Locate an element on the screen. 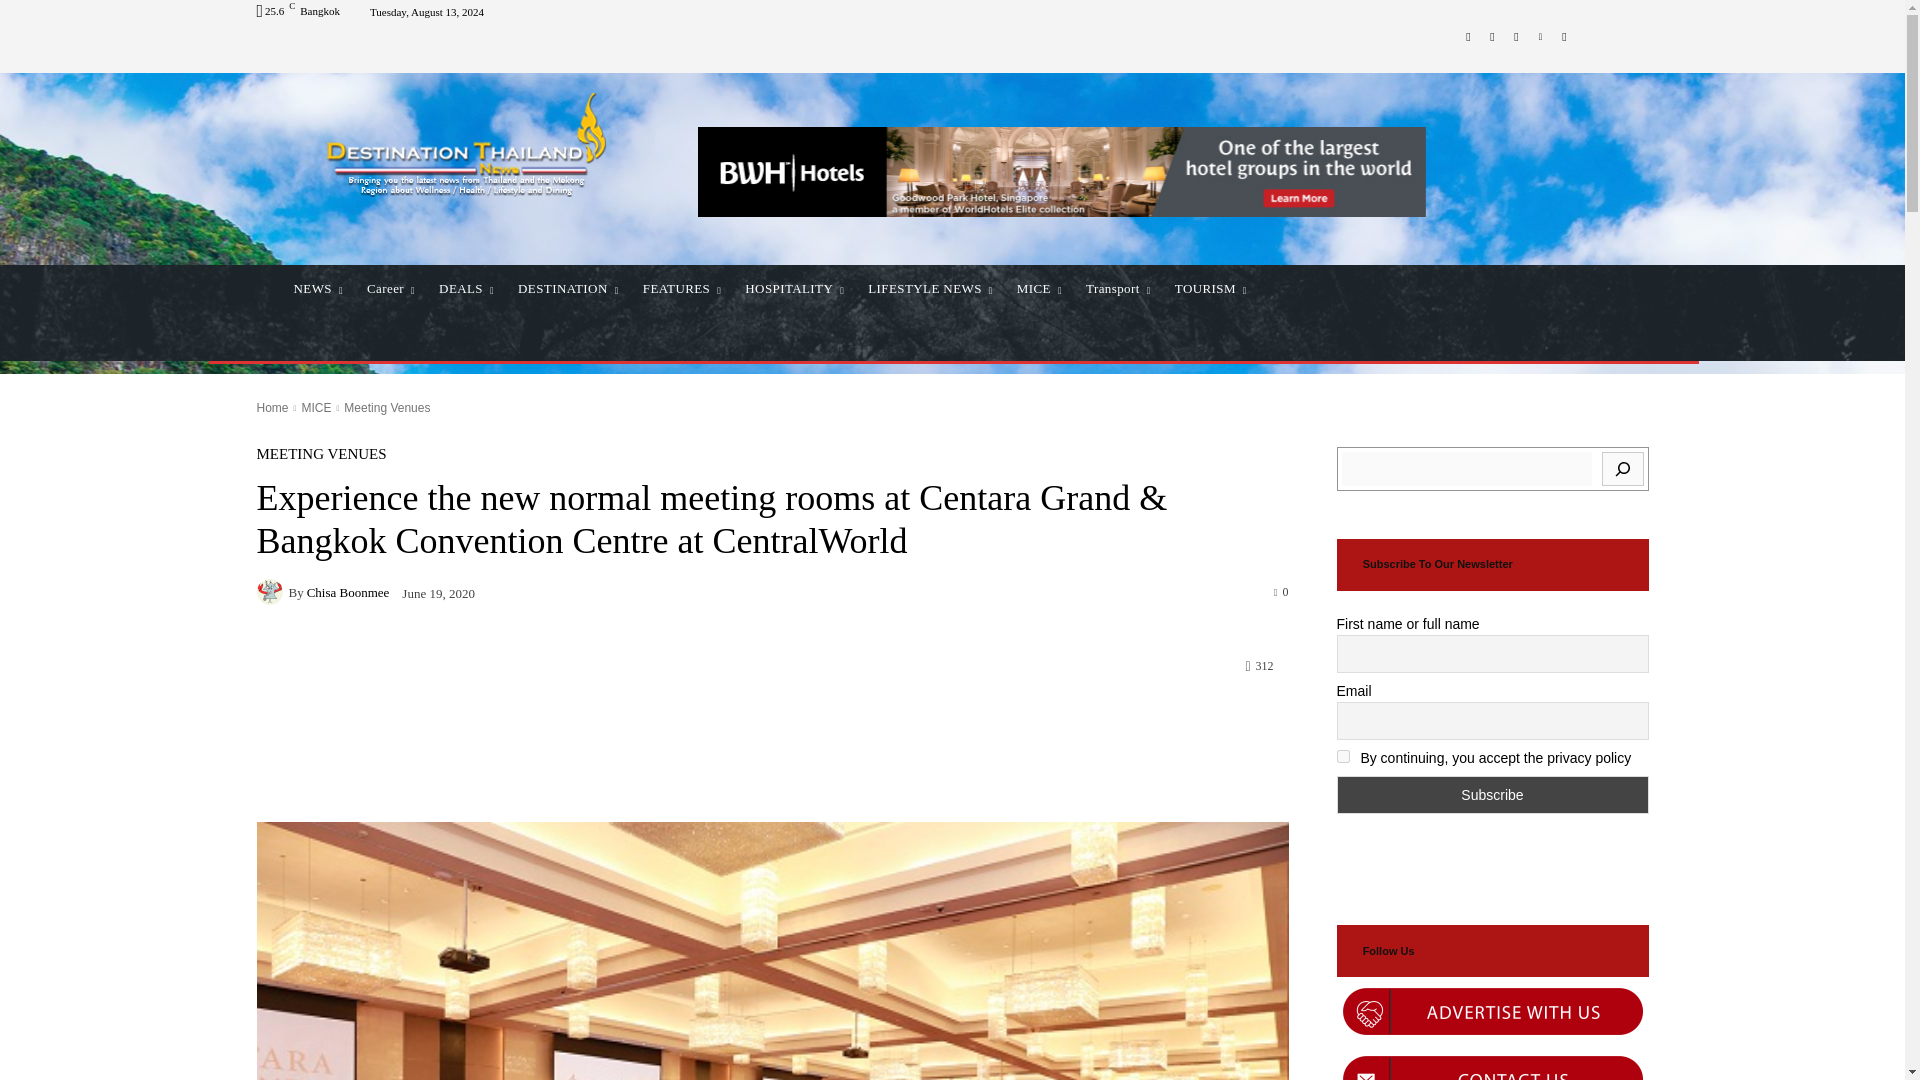 The width and height of the screenshot is (1920, 1080). Youtube is located at coordinates (1564, 35).